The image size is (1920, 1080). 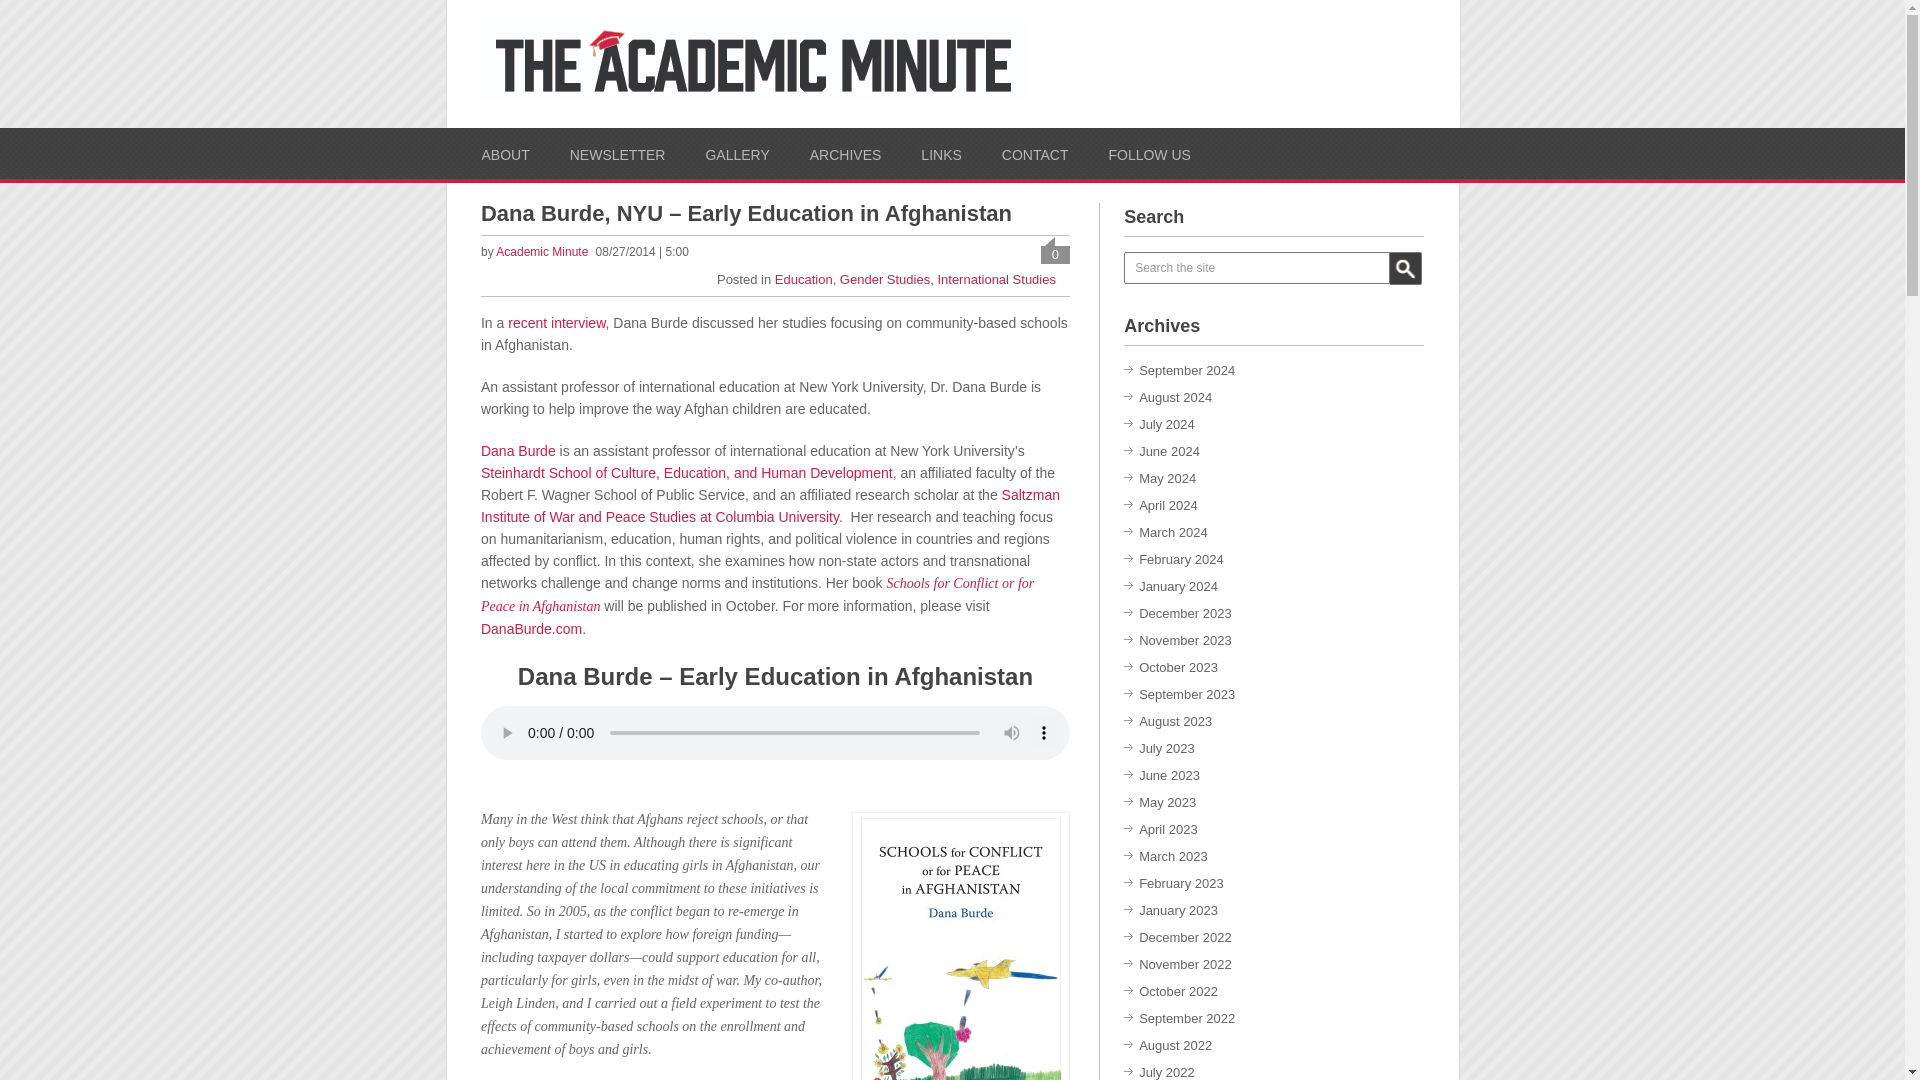 I want to click on LINKS, so click(x=941, y=154).